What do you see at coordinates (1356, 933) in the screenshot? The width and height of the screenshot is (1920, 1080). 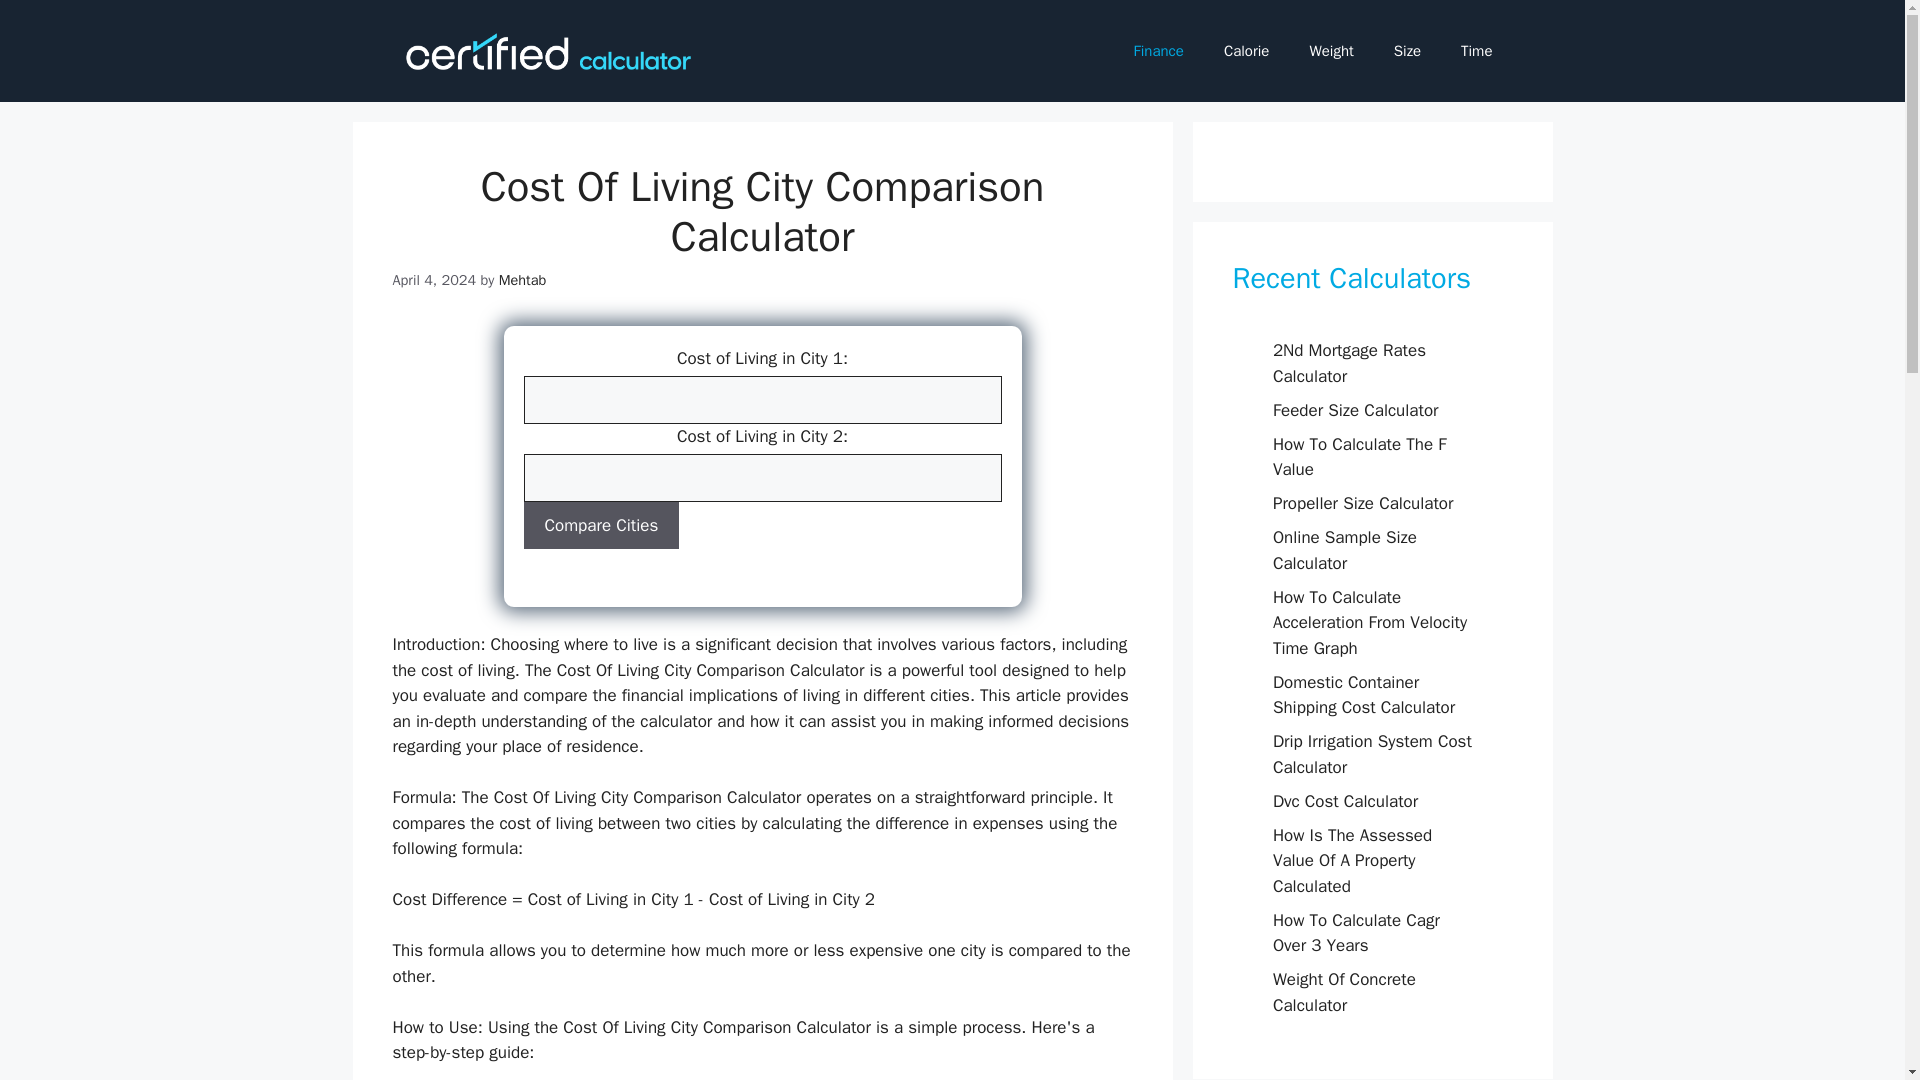 I see `How To Calculate Cagr Over 3 Years` at bounding box center [1356, 933].